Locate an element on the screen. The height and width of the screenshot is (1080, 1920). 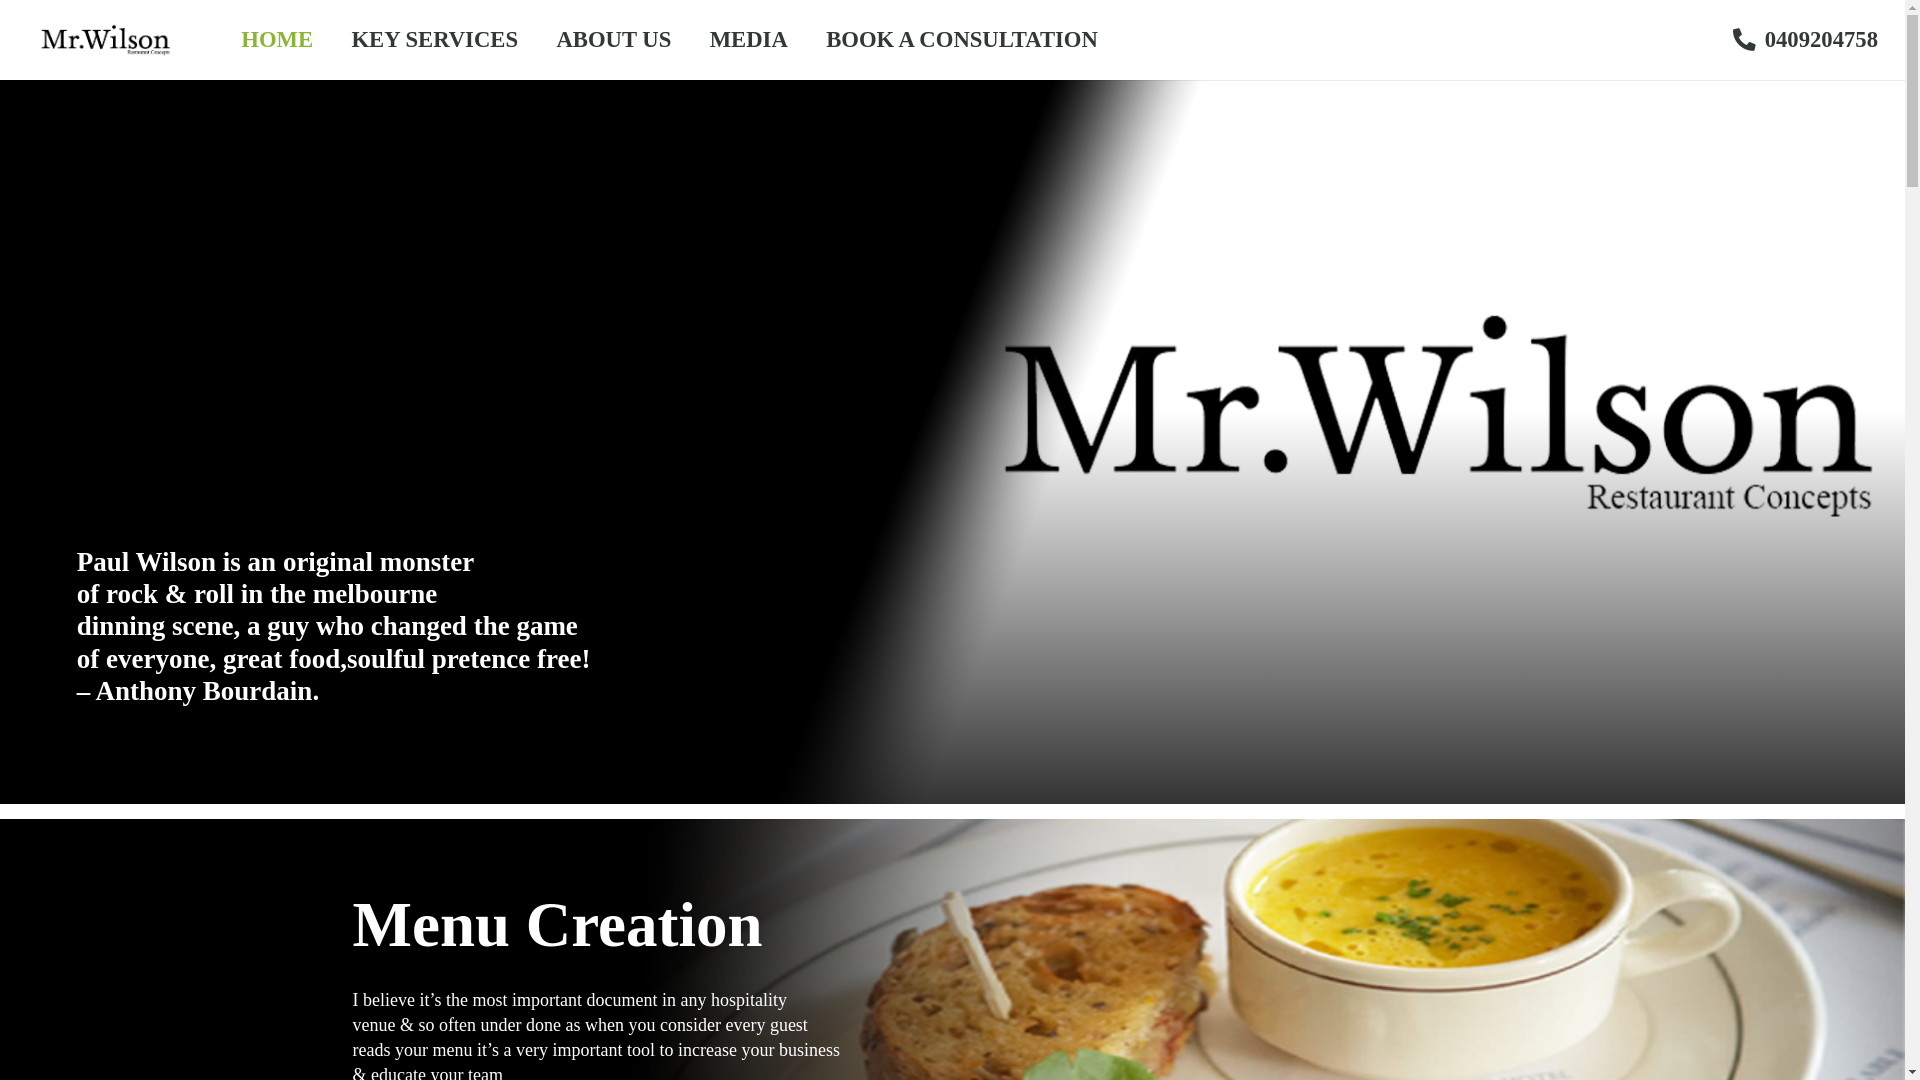
BOOK A CONSULTATION is located at coordinates (962, 40).